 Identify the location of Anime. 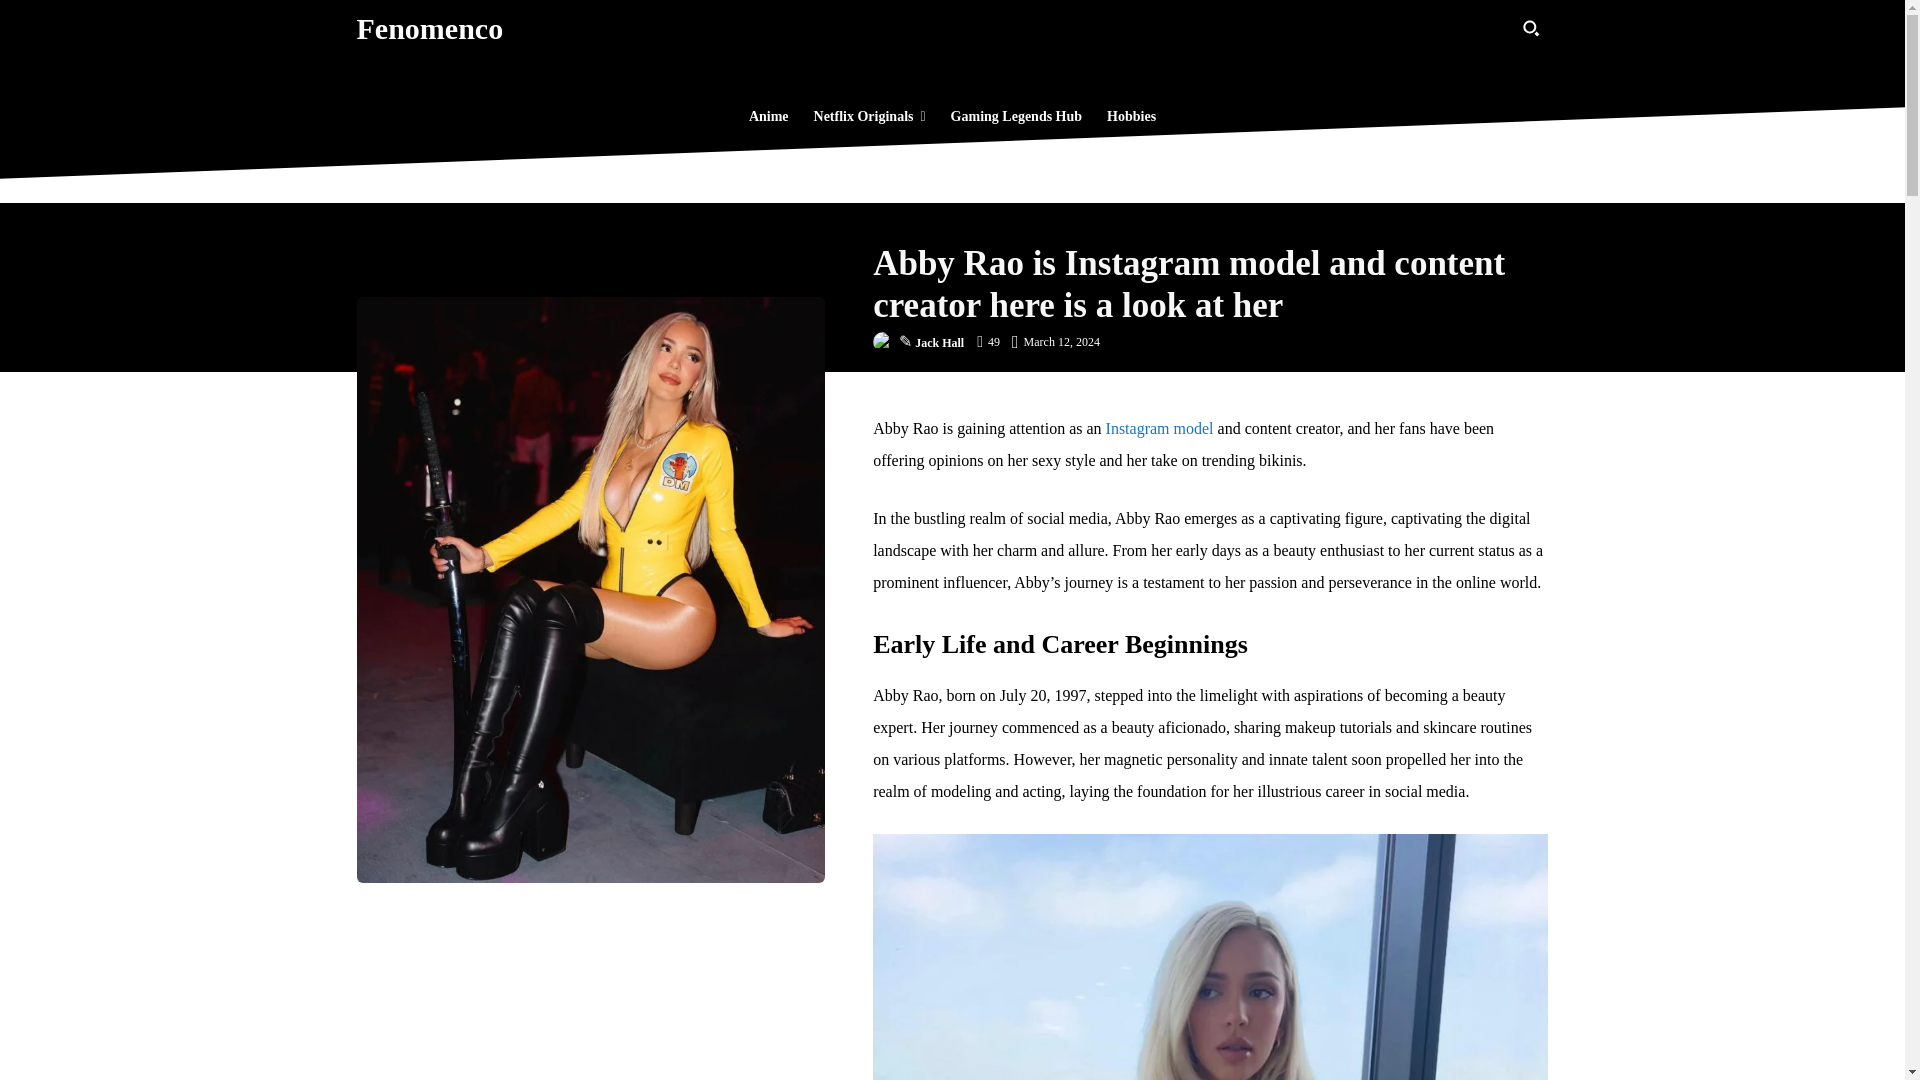
(768, 116).